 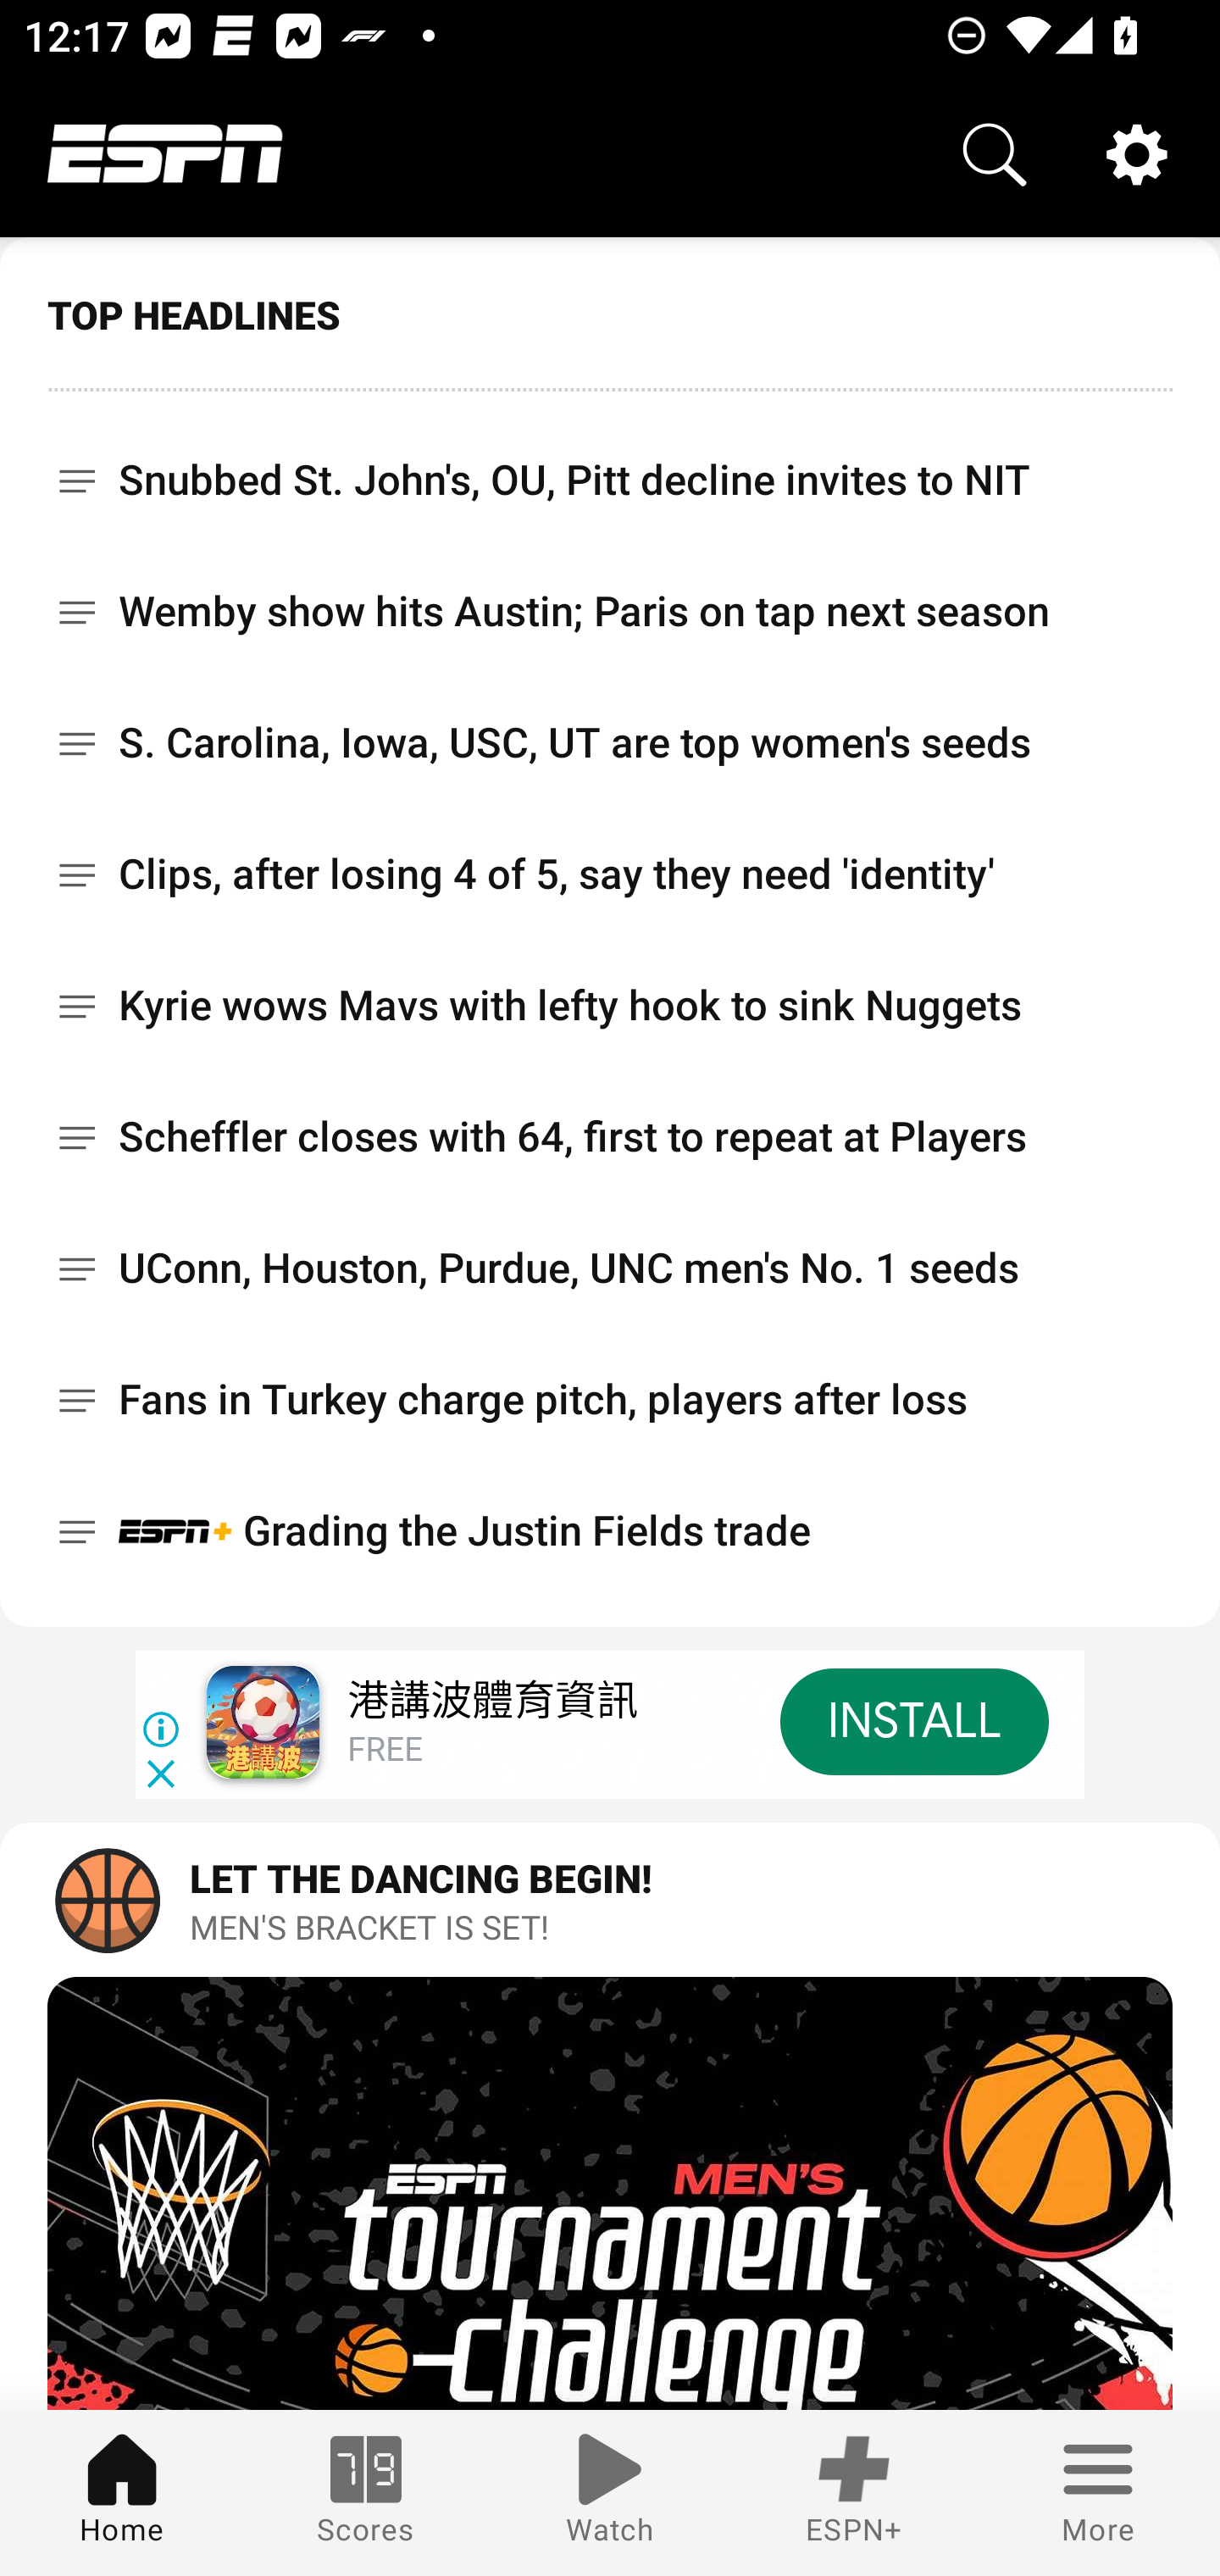 What do you see at coordinates (610, 1005) in the screenshot?
I see ` Kyrie wows Mavs with lefty hook to sink Nuggets` at bounding box center [610, 1005].